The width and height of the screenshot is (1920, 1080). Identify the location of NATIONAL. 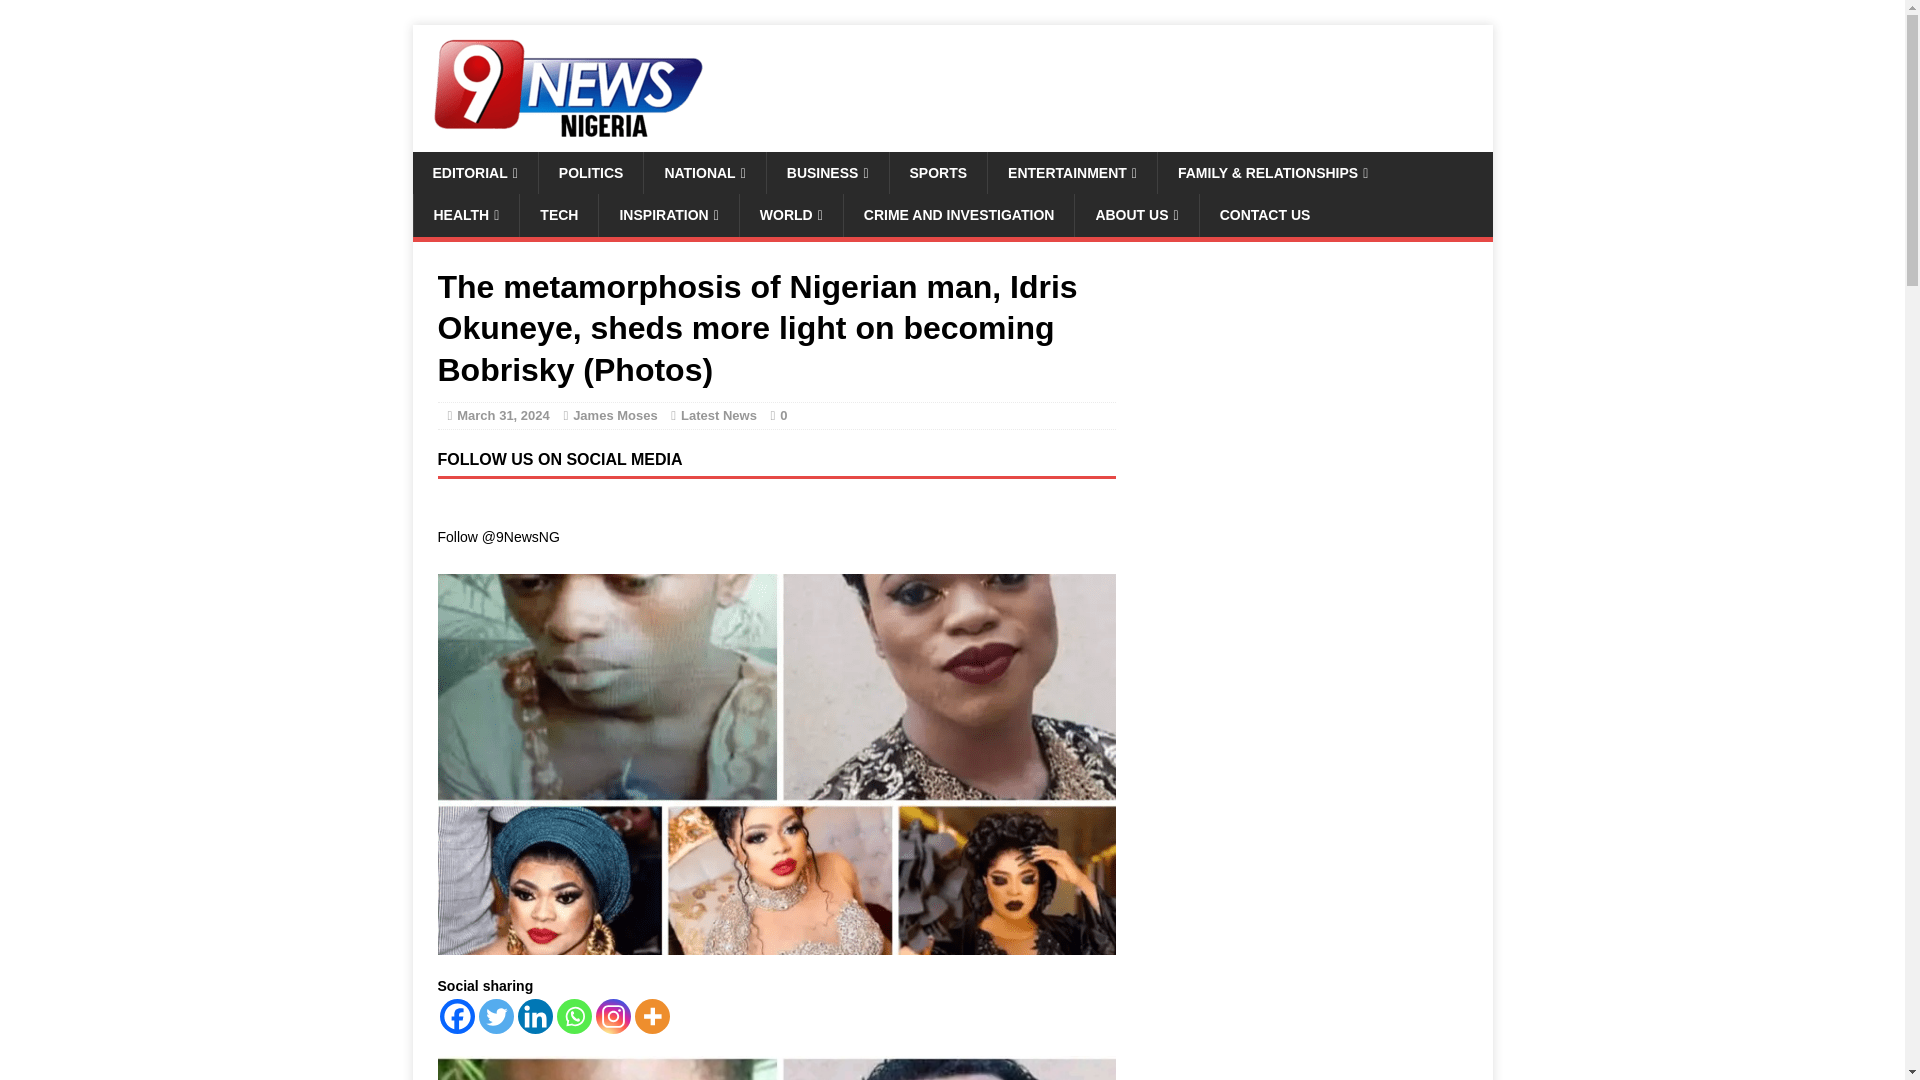
(704, 173).